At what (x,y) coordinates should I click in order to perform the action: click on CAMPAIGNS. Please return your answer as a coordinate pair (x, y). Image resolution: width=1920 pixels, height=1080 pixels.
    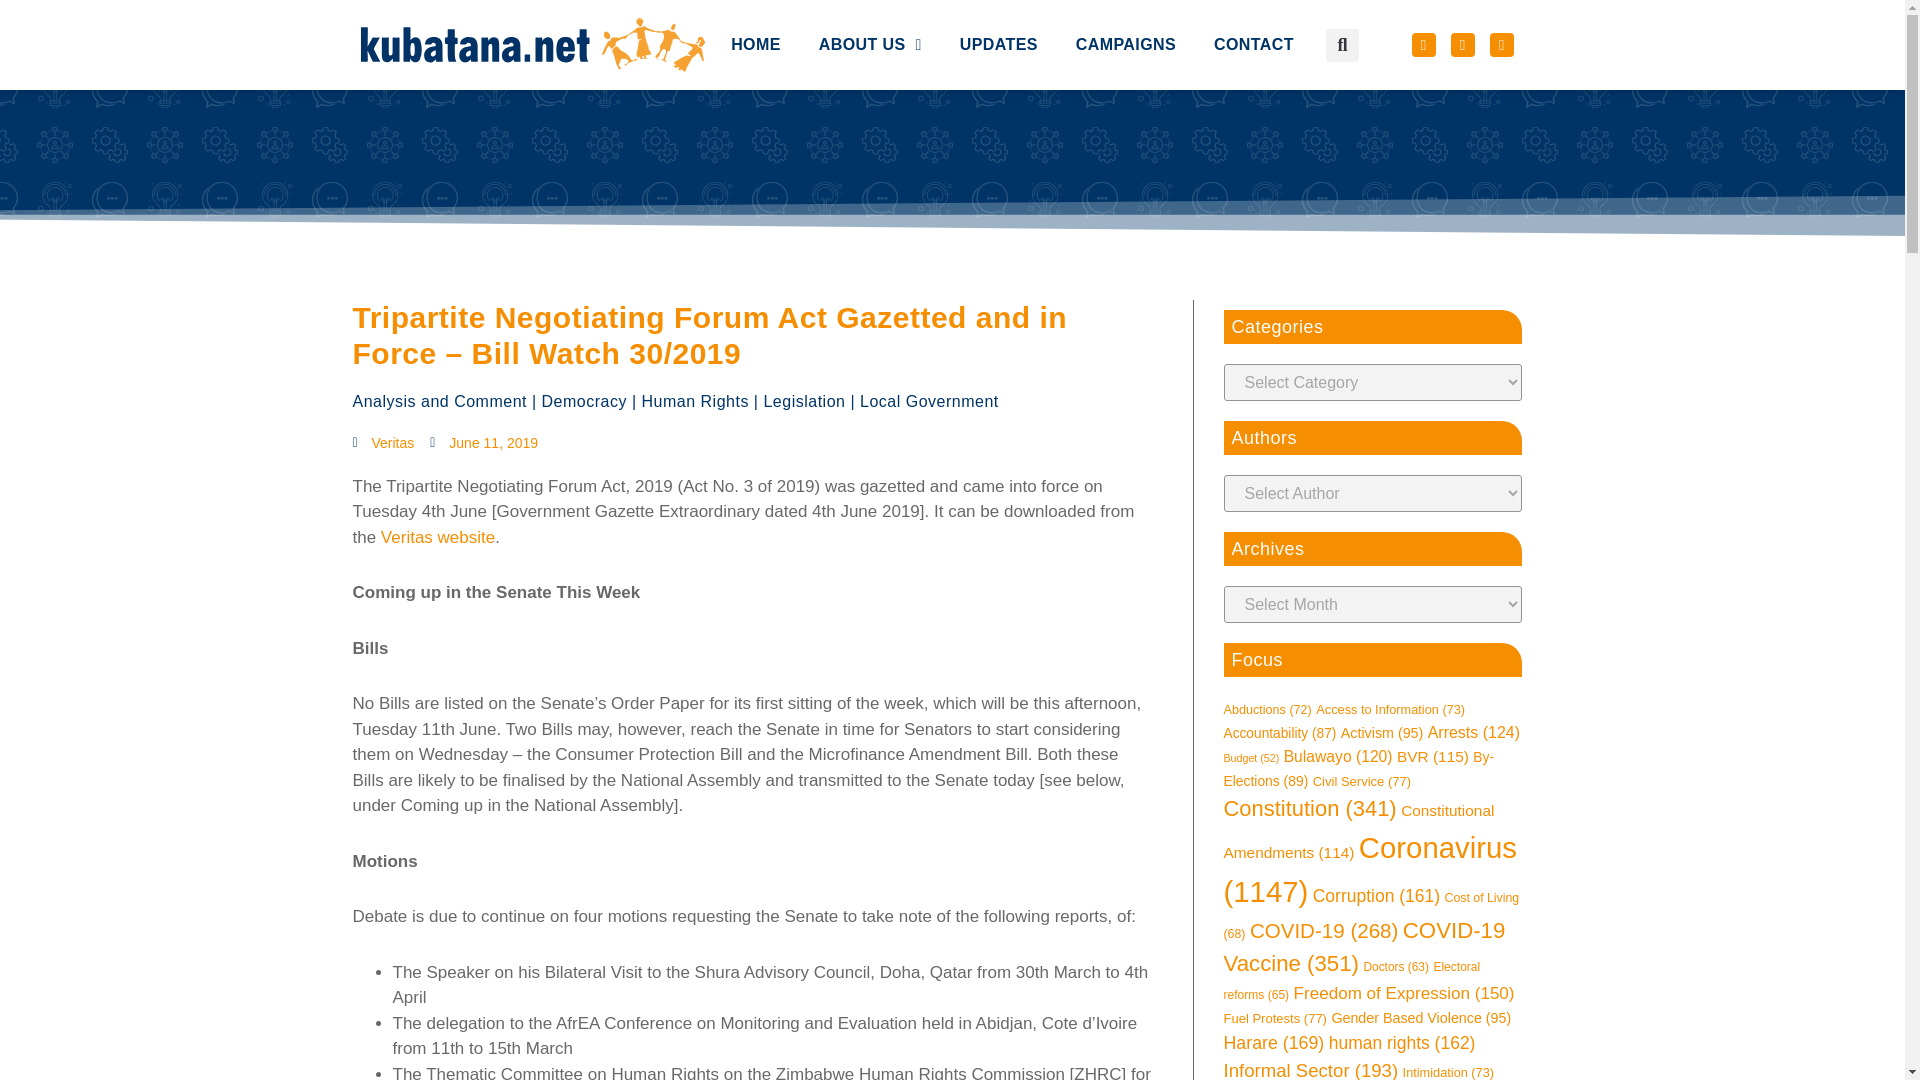
    Looking at the image, I should click on (1126, 12).